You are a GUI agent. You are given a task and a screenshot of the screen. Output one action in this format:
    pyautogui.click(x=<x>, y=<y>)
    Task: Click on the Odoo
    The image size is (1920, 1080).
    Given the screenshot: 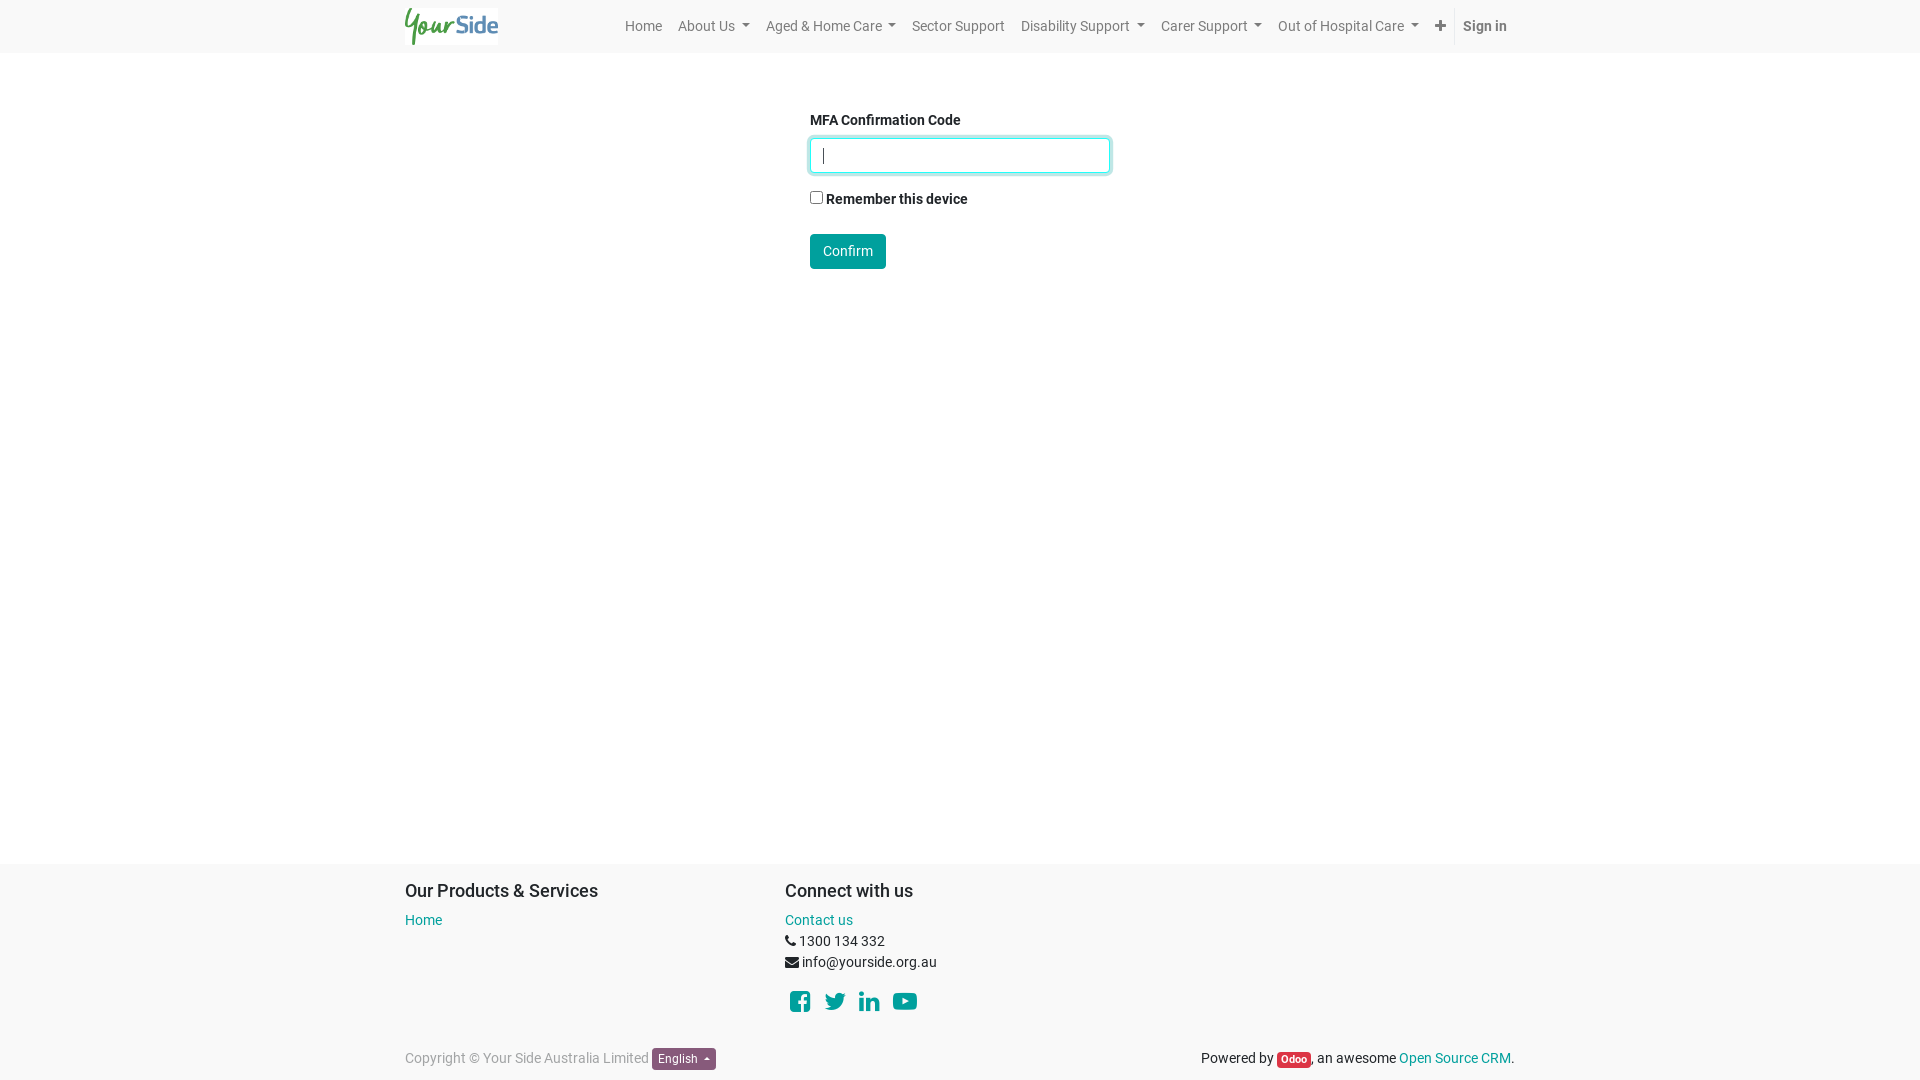 What is the action you would take?
    pyautogui.click(x=1294, y=1060)
    